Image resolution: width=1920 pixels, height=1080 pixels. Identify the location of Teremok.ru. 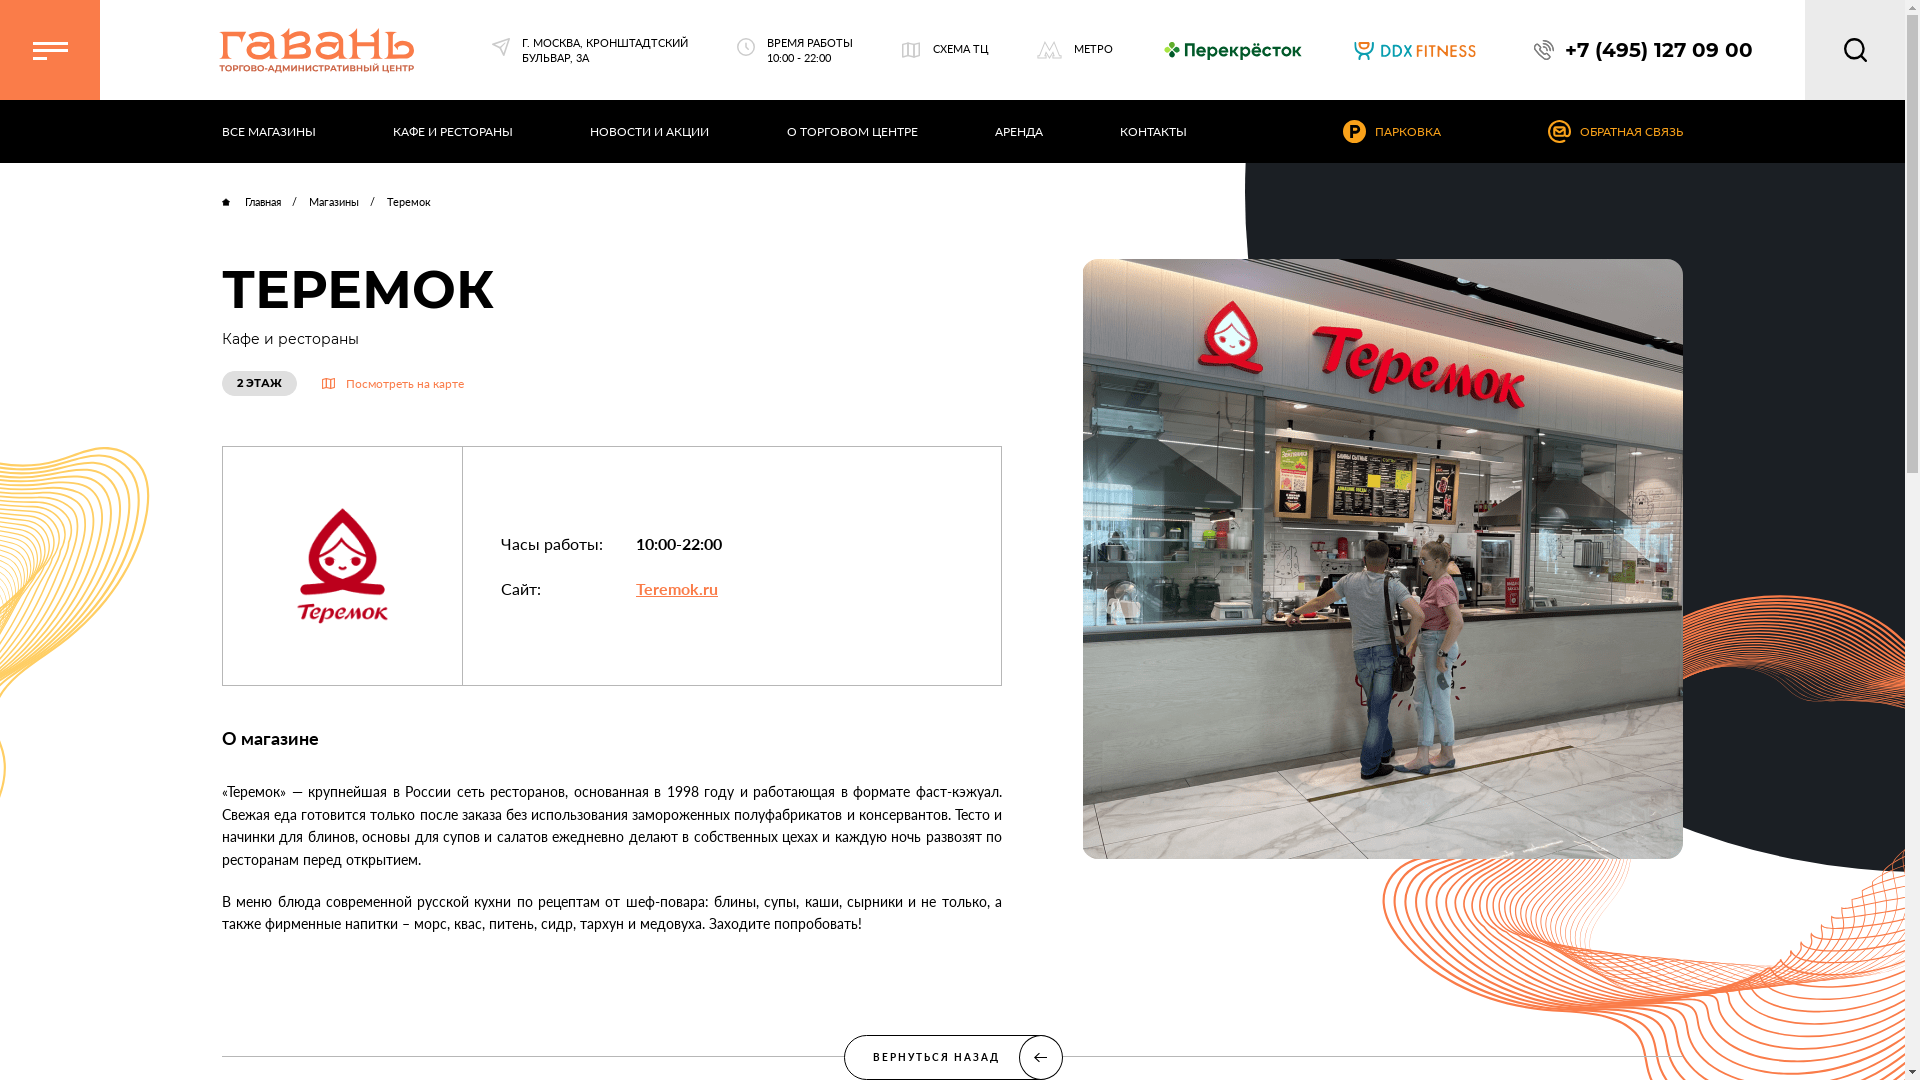
(677, 588).